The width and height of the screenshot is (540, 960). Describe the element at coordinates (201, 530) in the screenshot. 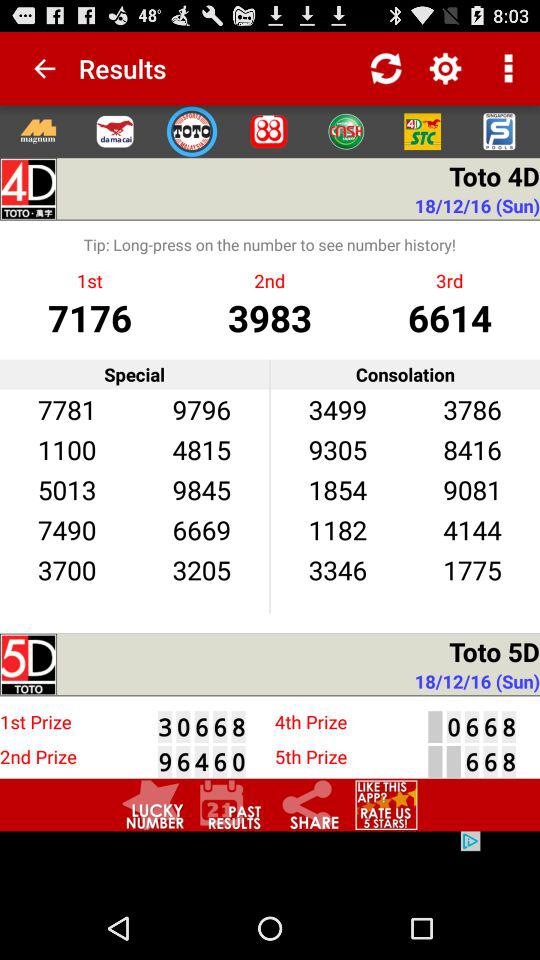

I see `click item above the 3205 item` at that location.